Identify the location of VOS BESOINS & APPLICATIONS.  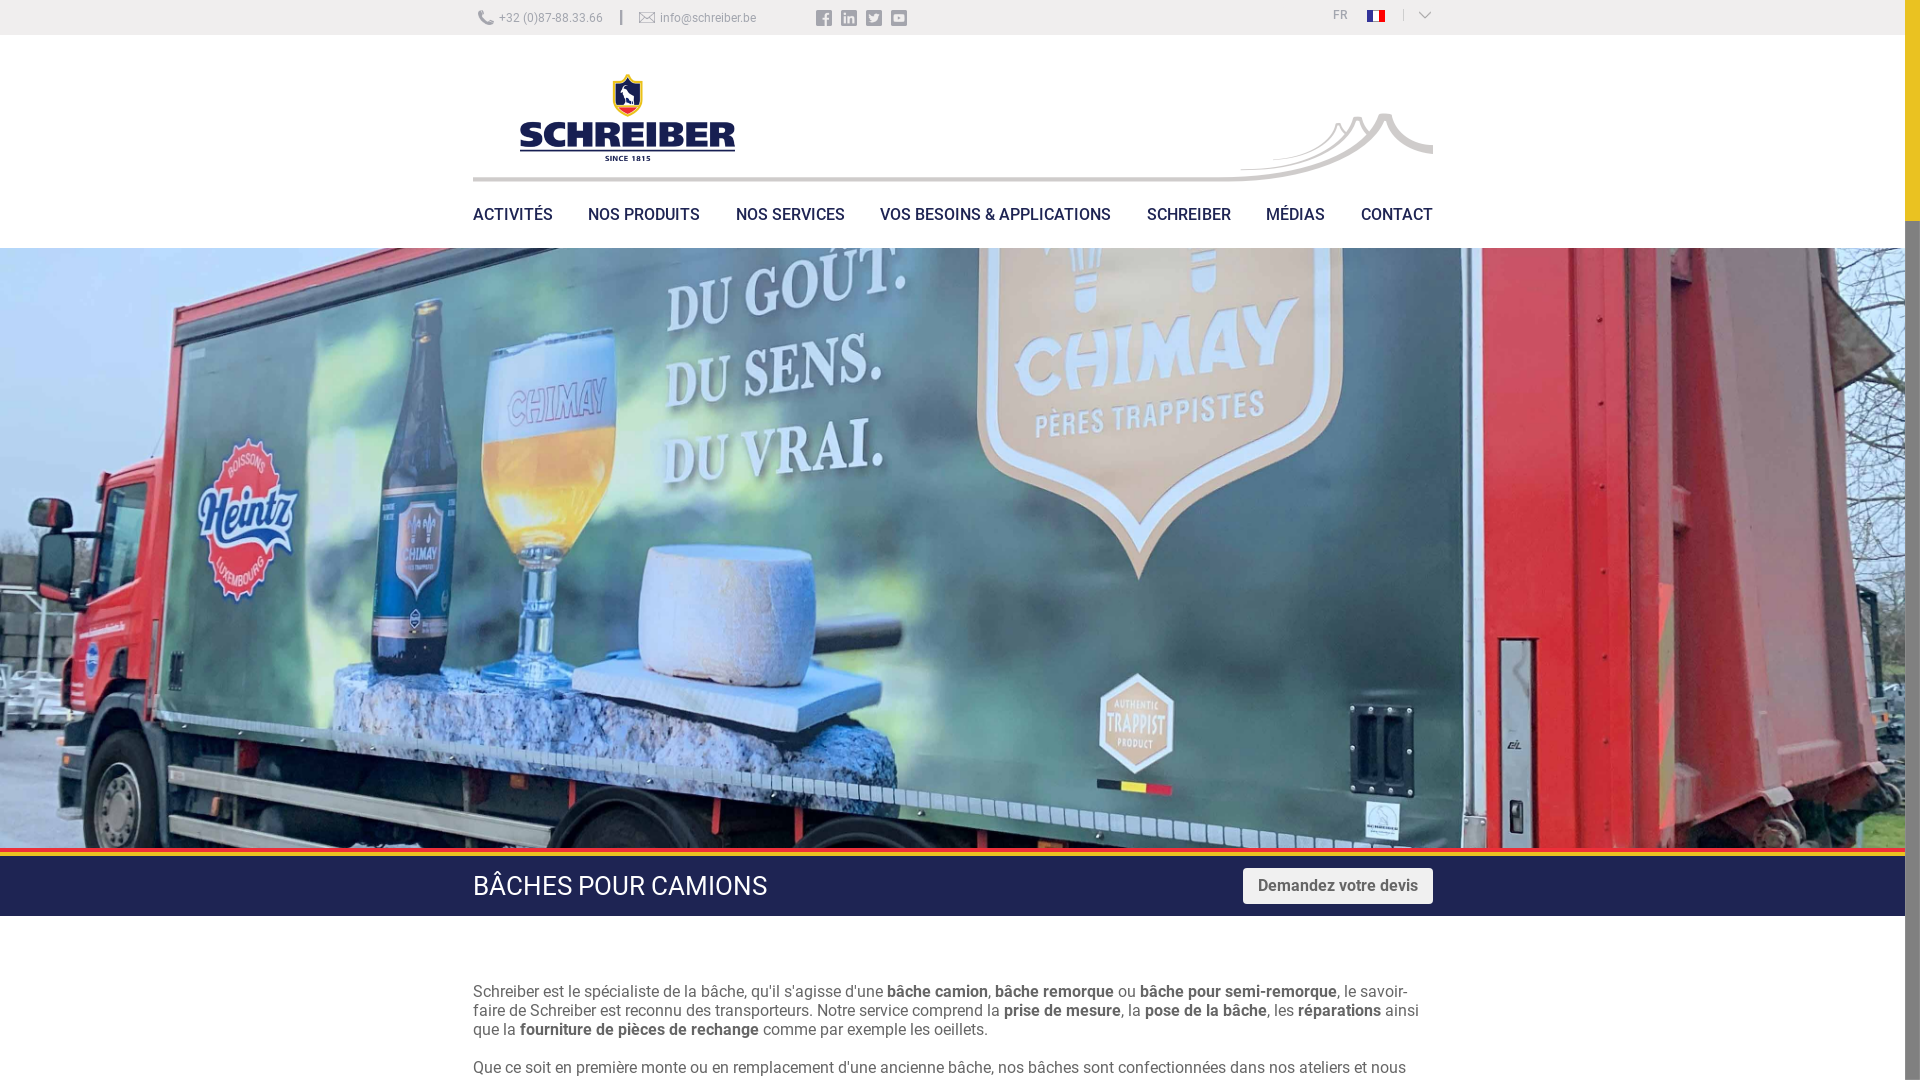
(996, 230).